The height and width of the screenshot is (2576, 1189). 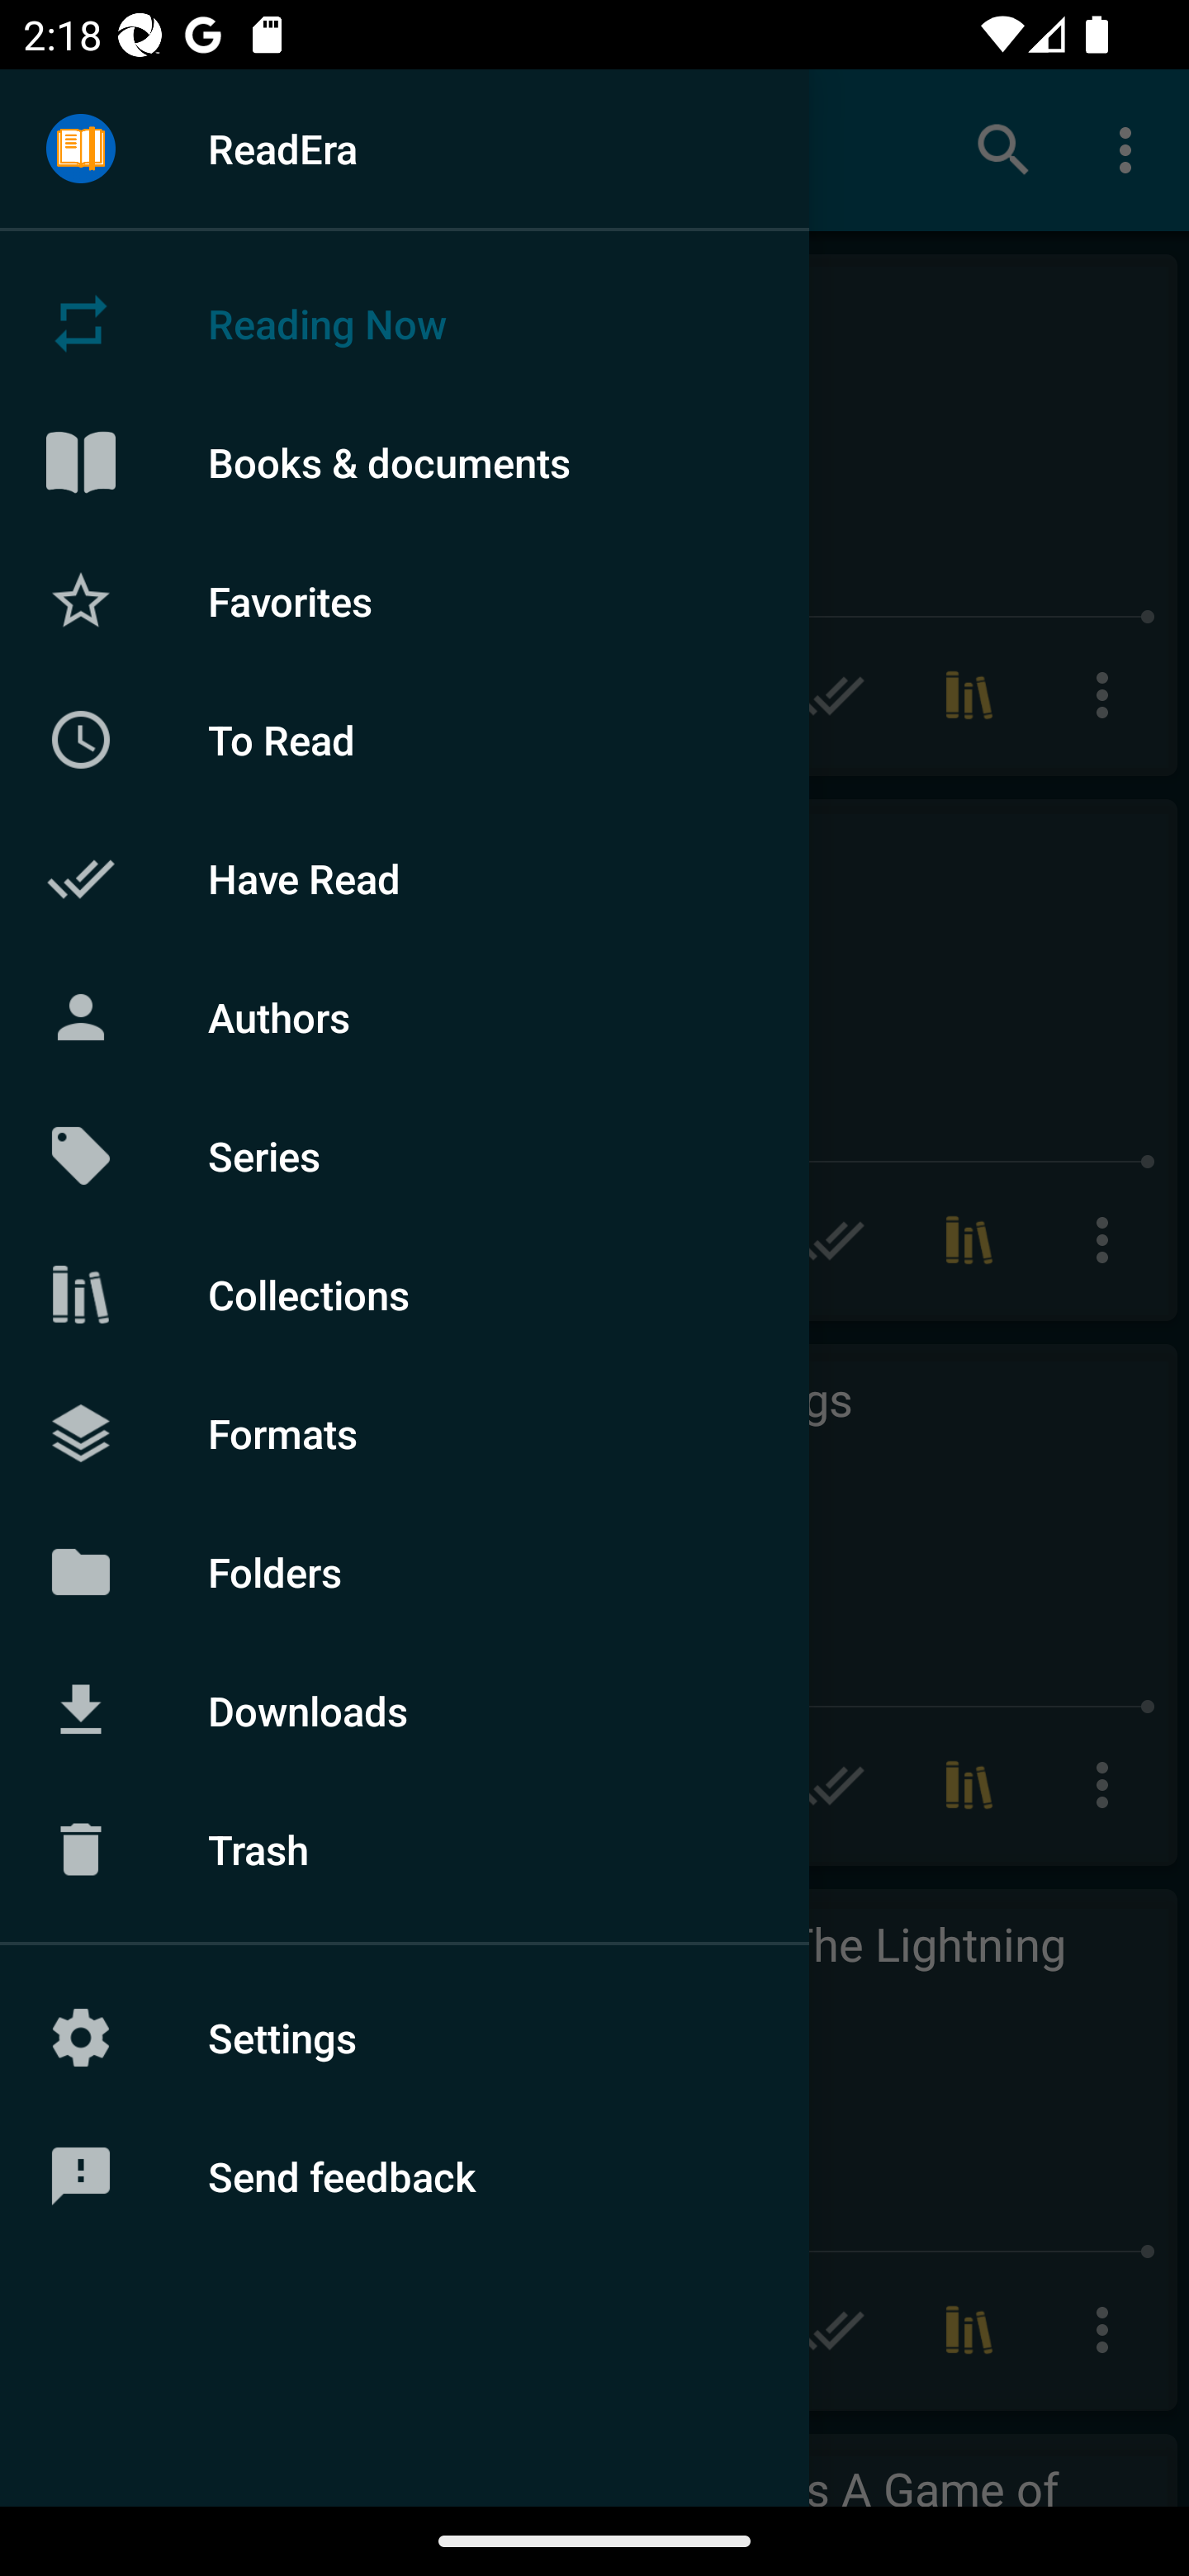 What do you see at coordinates (405, 2038) in the screenshot?
I see `Settings` at bounding box center [405, 2038].